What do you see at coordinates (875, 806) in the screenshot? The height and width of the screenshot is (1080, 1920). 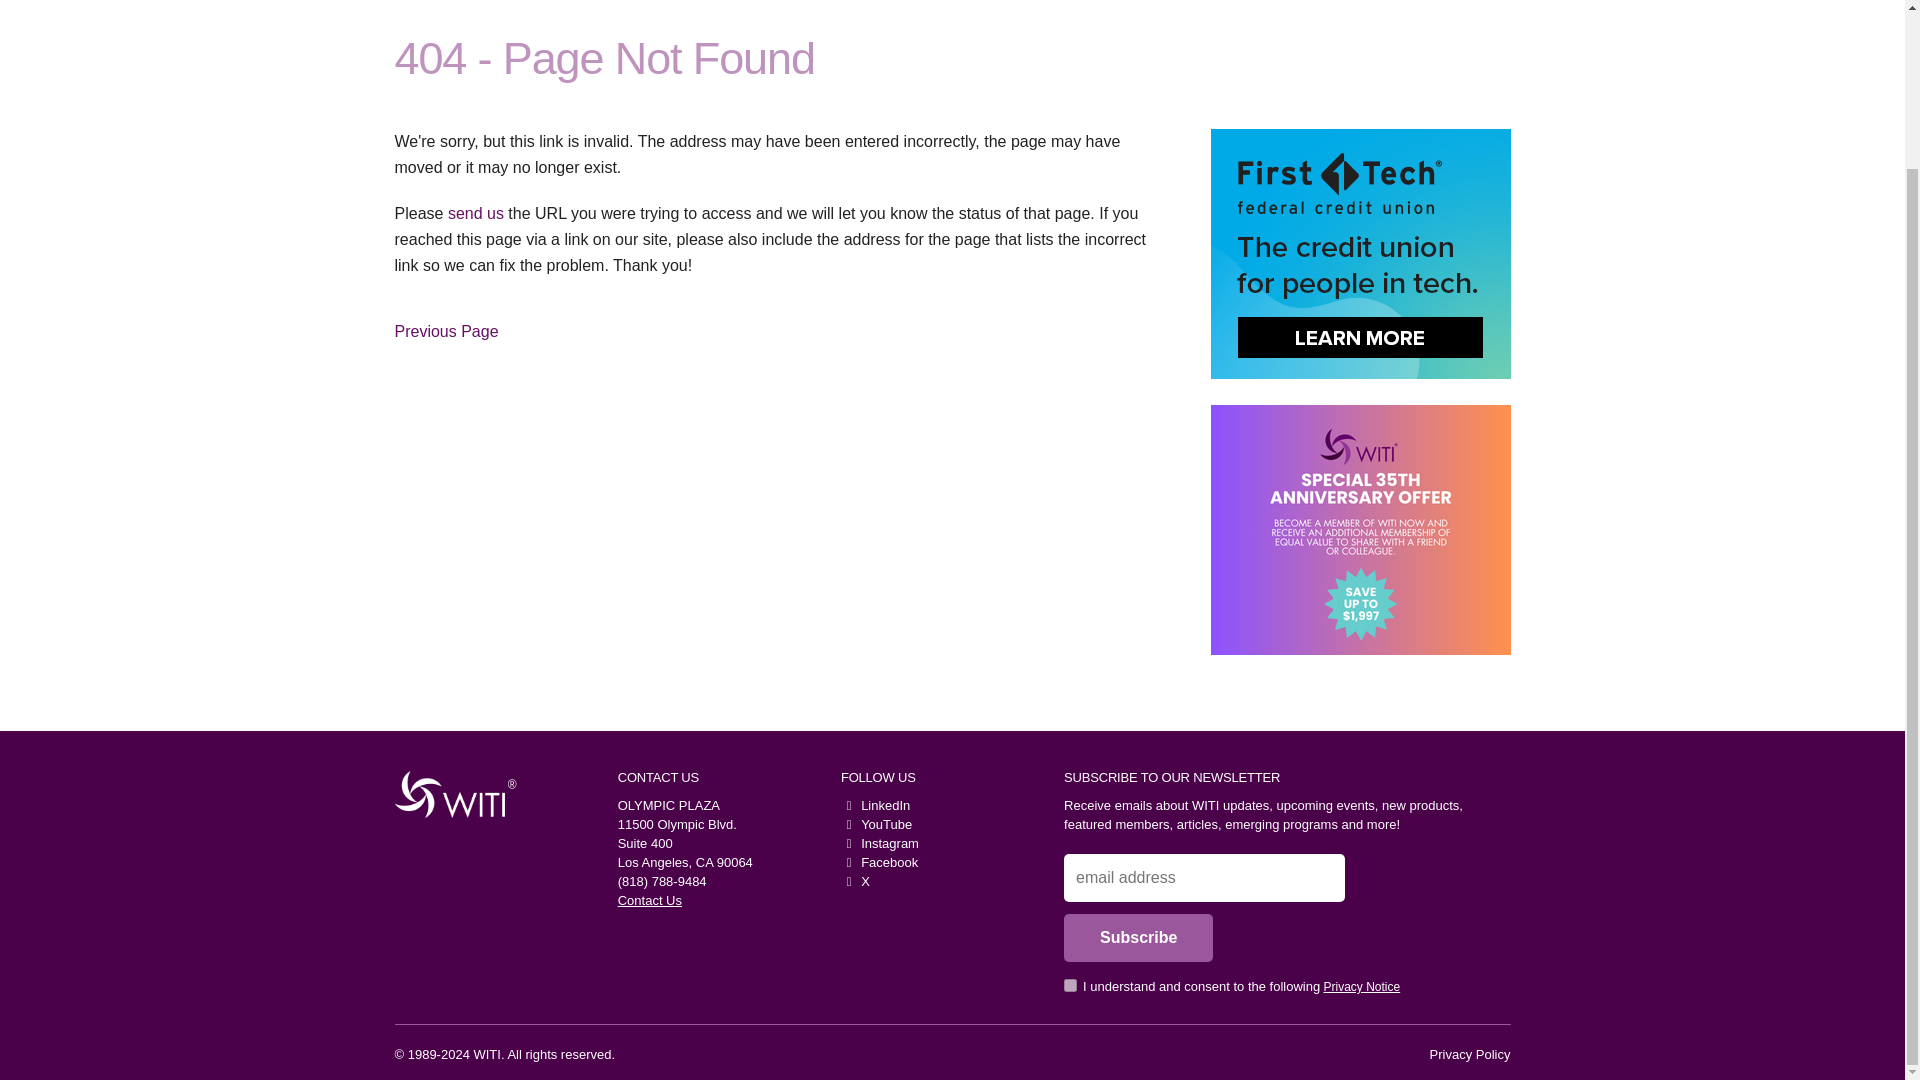 I see `LinkedIn` at bounding box center [875, 806].